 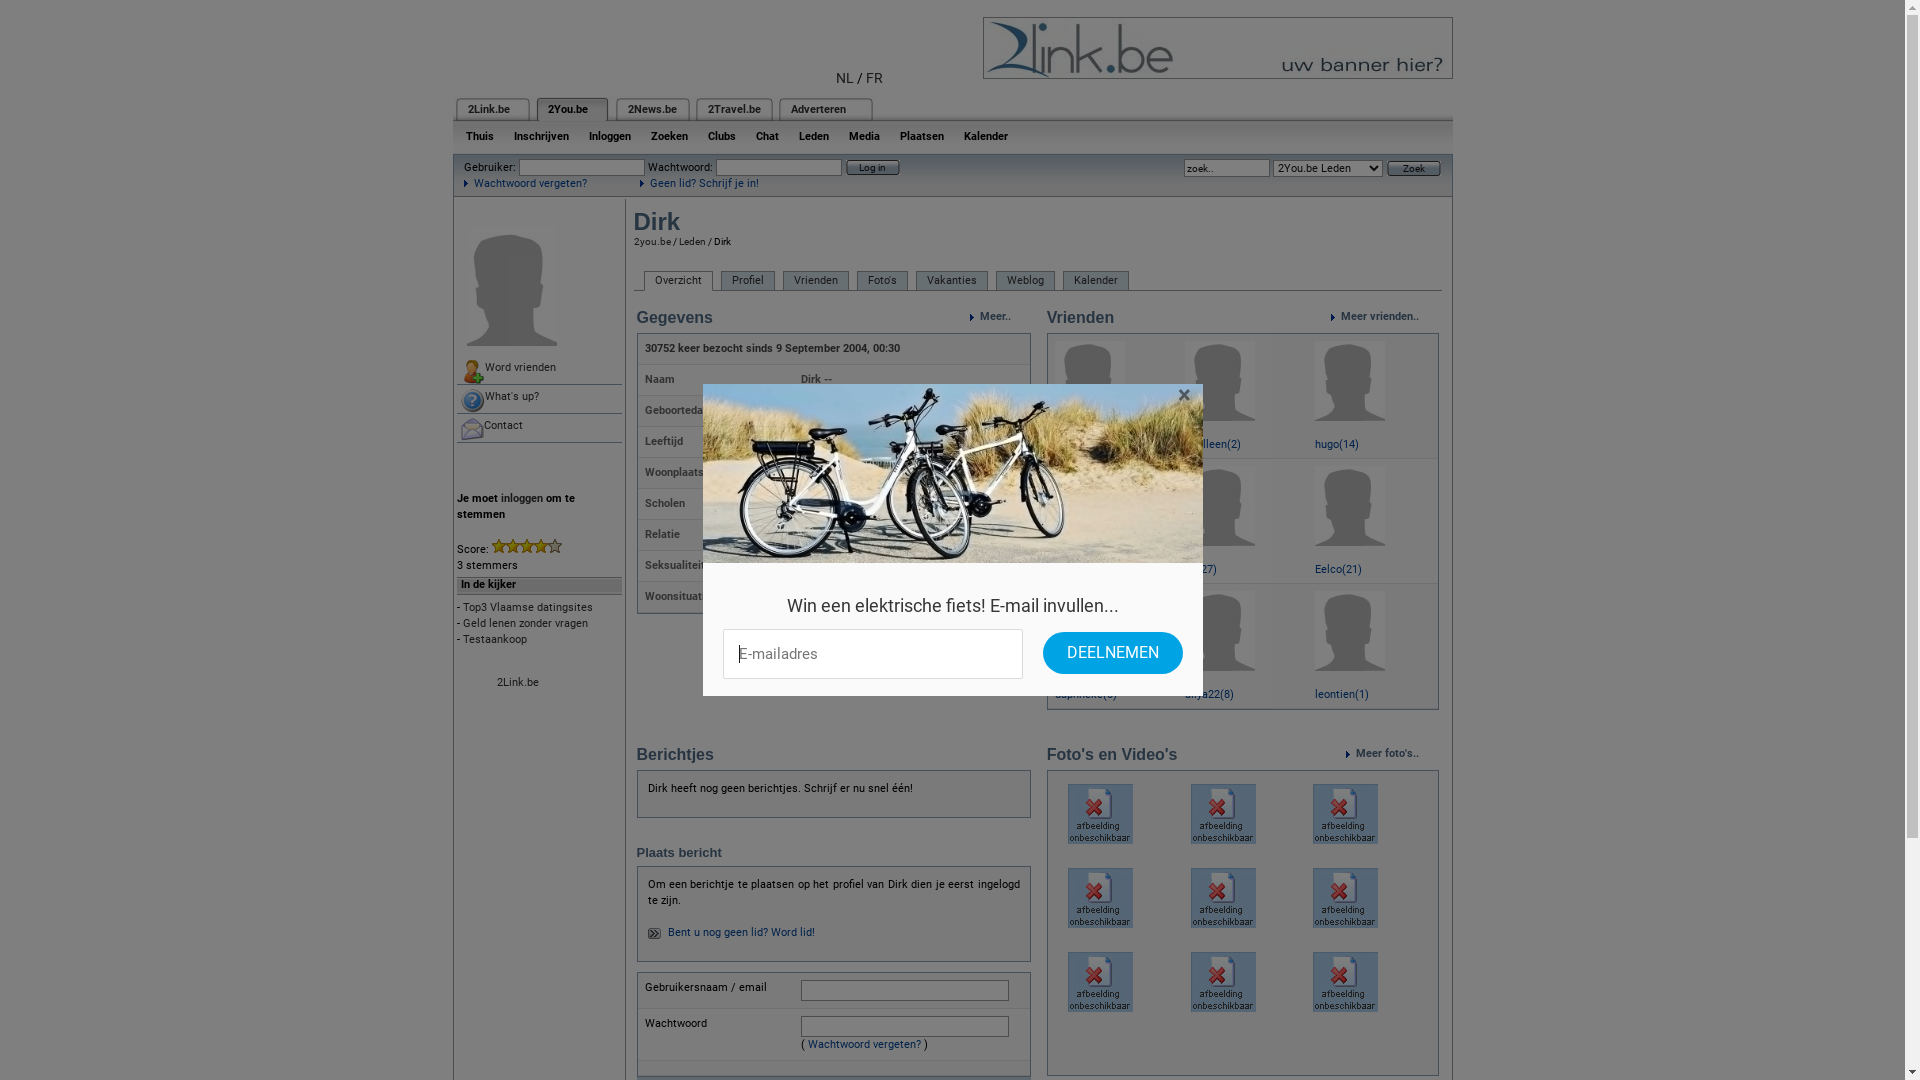 What do you see at coordinates (517, 682) in the screenshot?
I see `2Link.be` at bounding box center [517, 682].